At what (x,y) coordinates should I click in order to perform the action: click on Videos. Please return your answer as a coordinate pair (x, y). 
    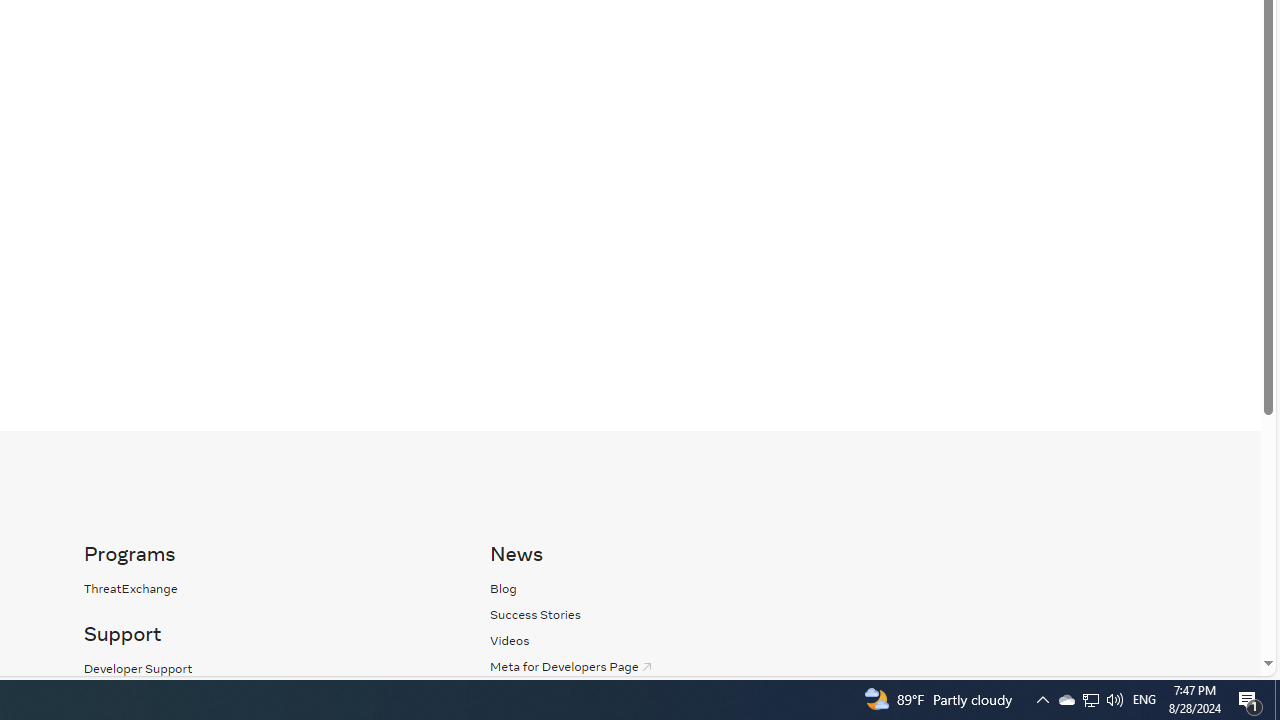
    Looking at the image, I should click on (510, 640).